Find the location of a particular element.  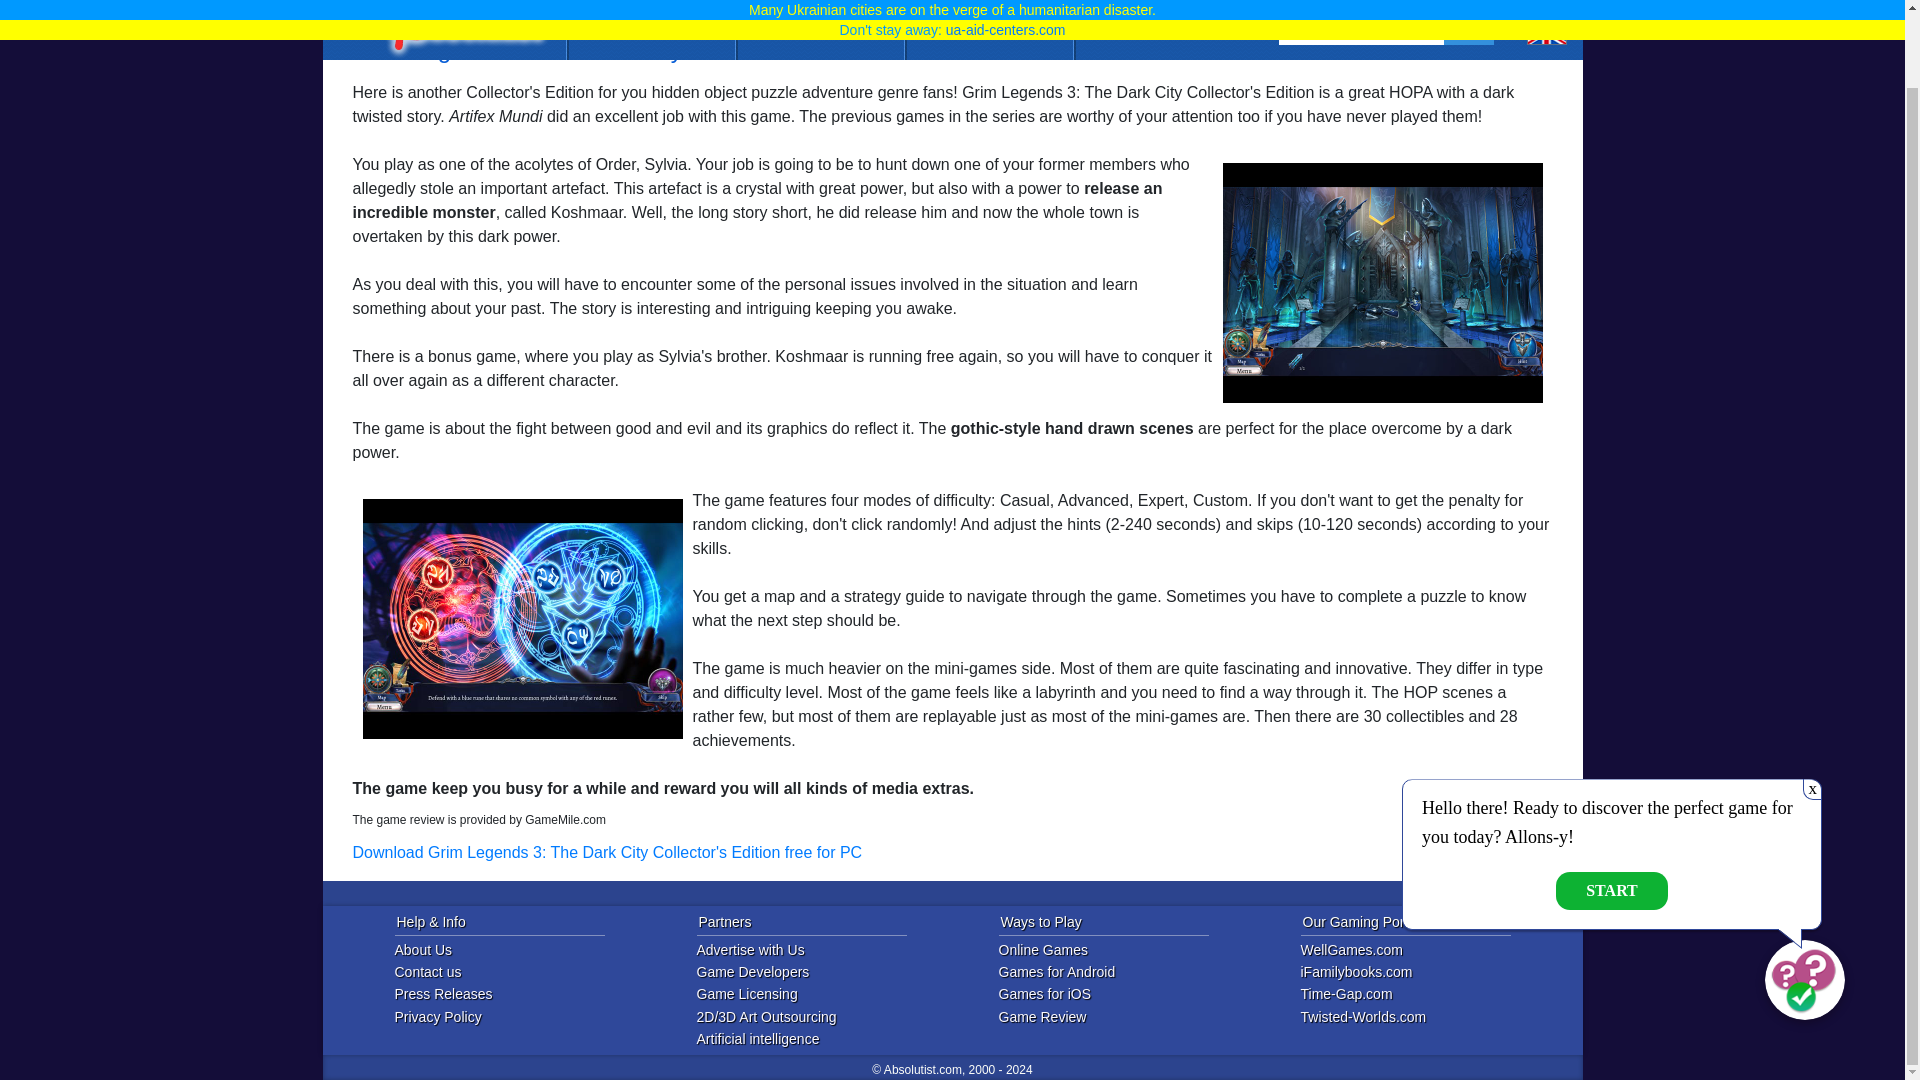

START is located at coordinates (1612, 810).